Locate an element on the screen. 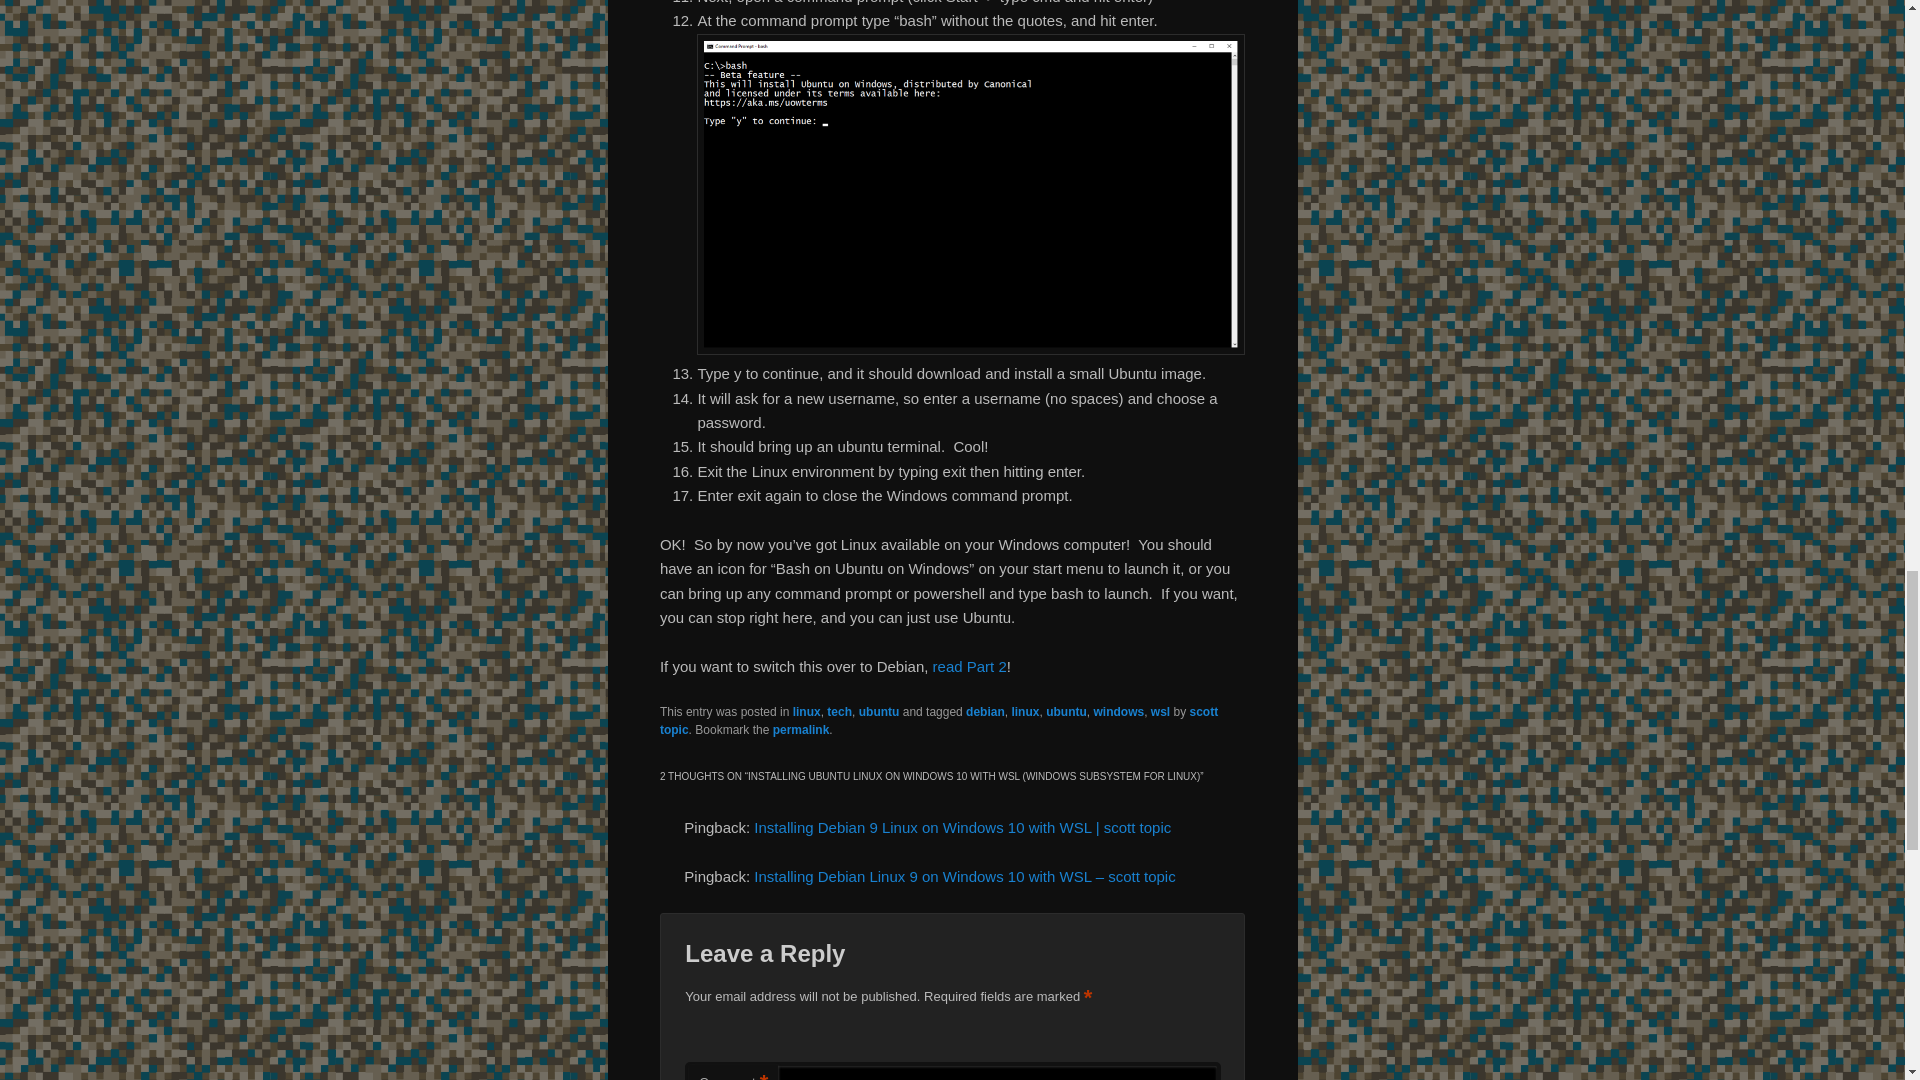 The image size is (1920, 1080). permalink is located at coordinates (801, 729).